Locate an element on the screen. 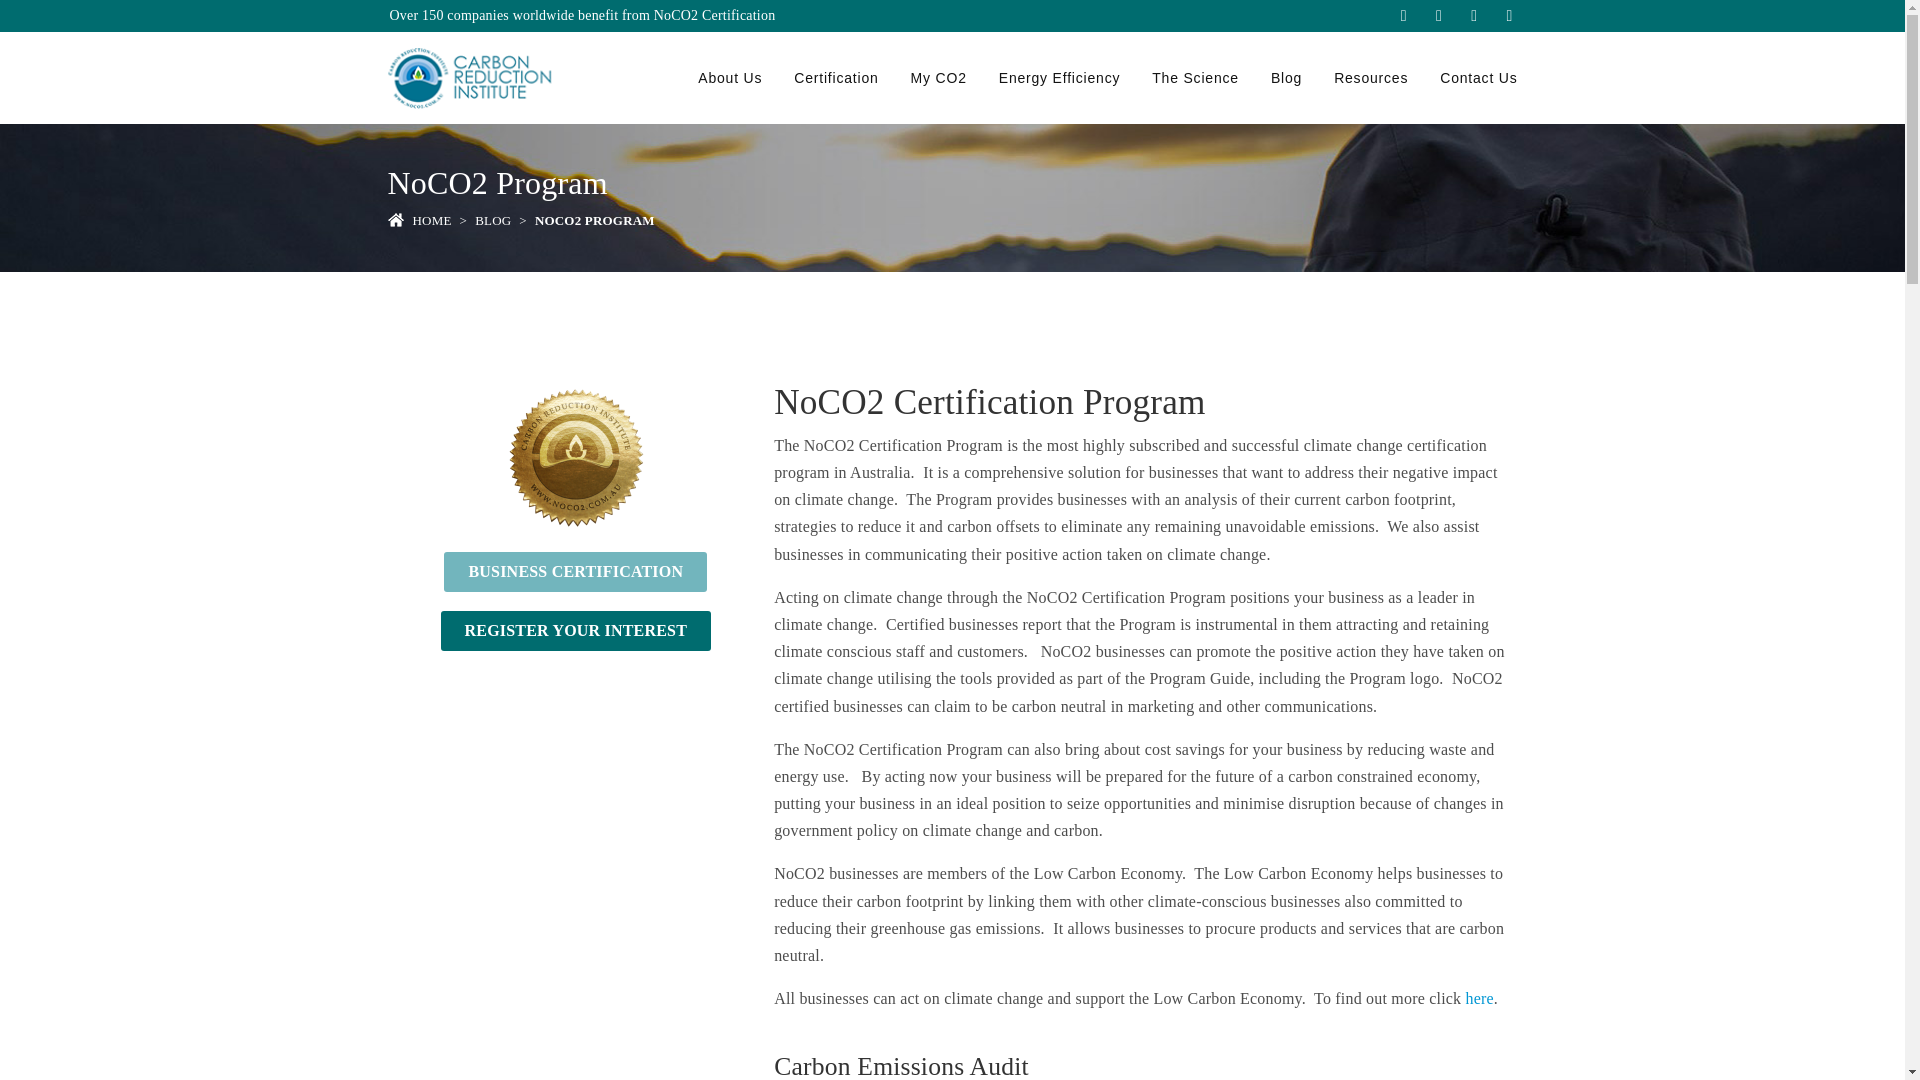 The width and height of the screenshot is (1920, 1080). Contact Us is located at coordinates (1478, 78).